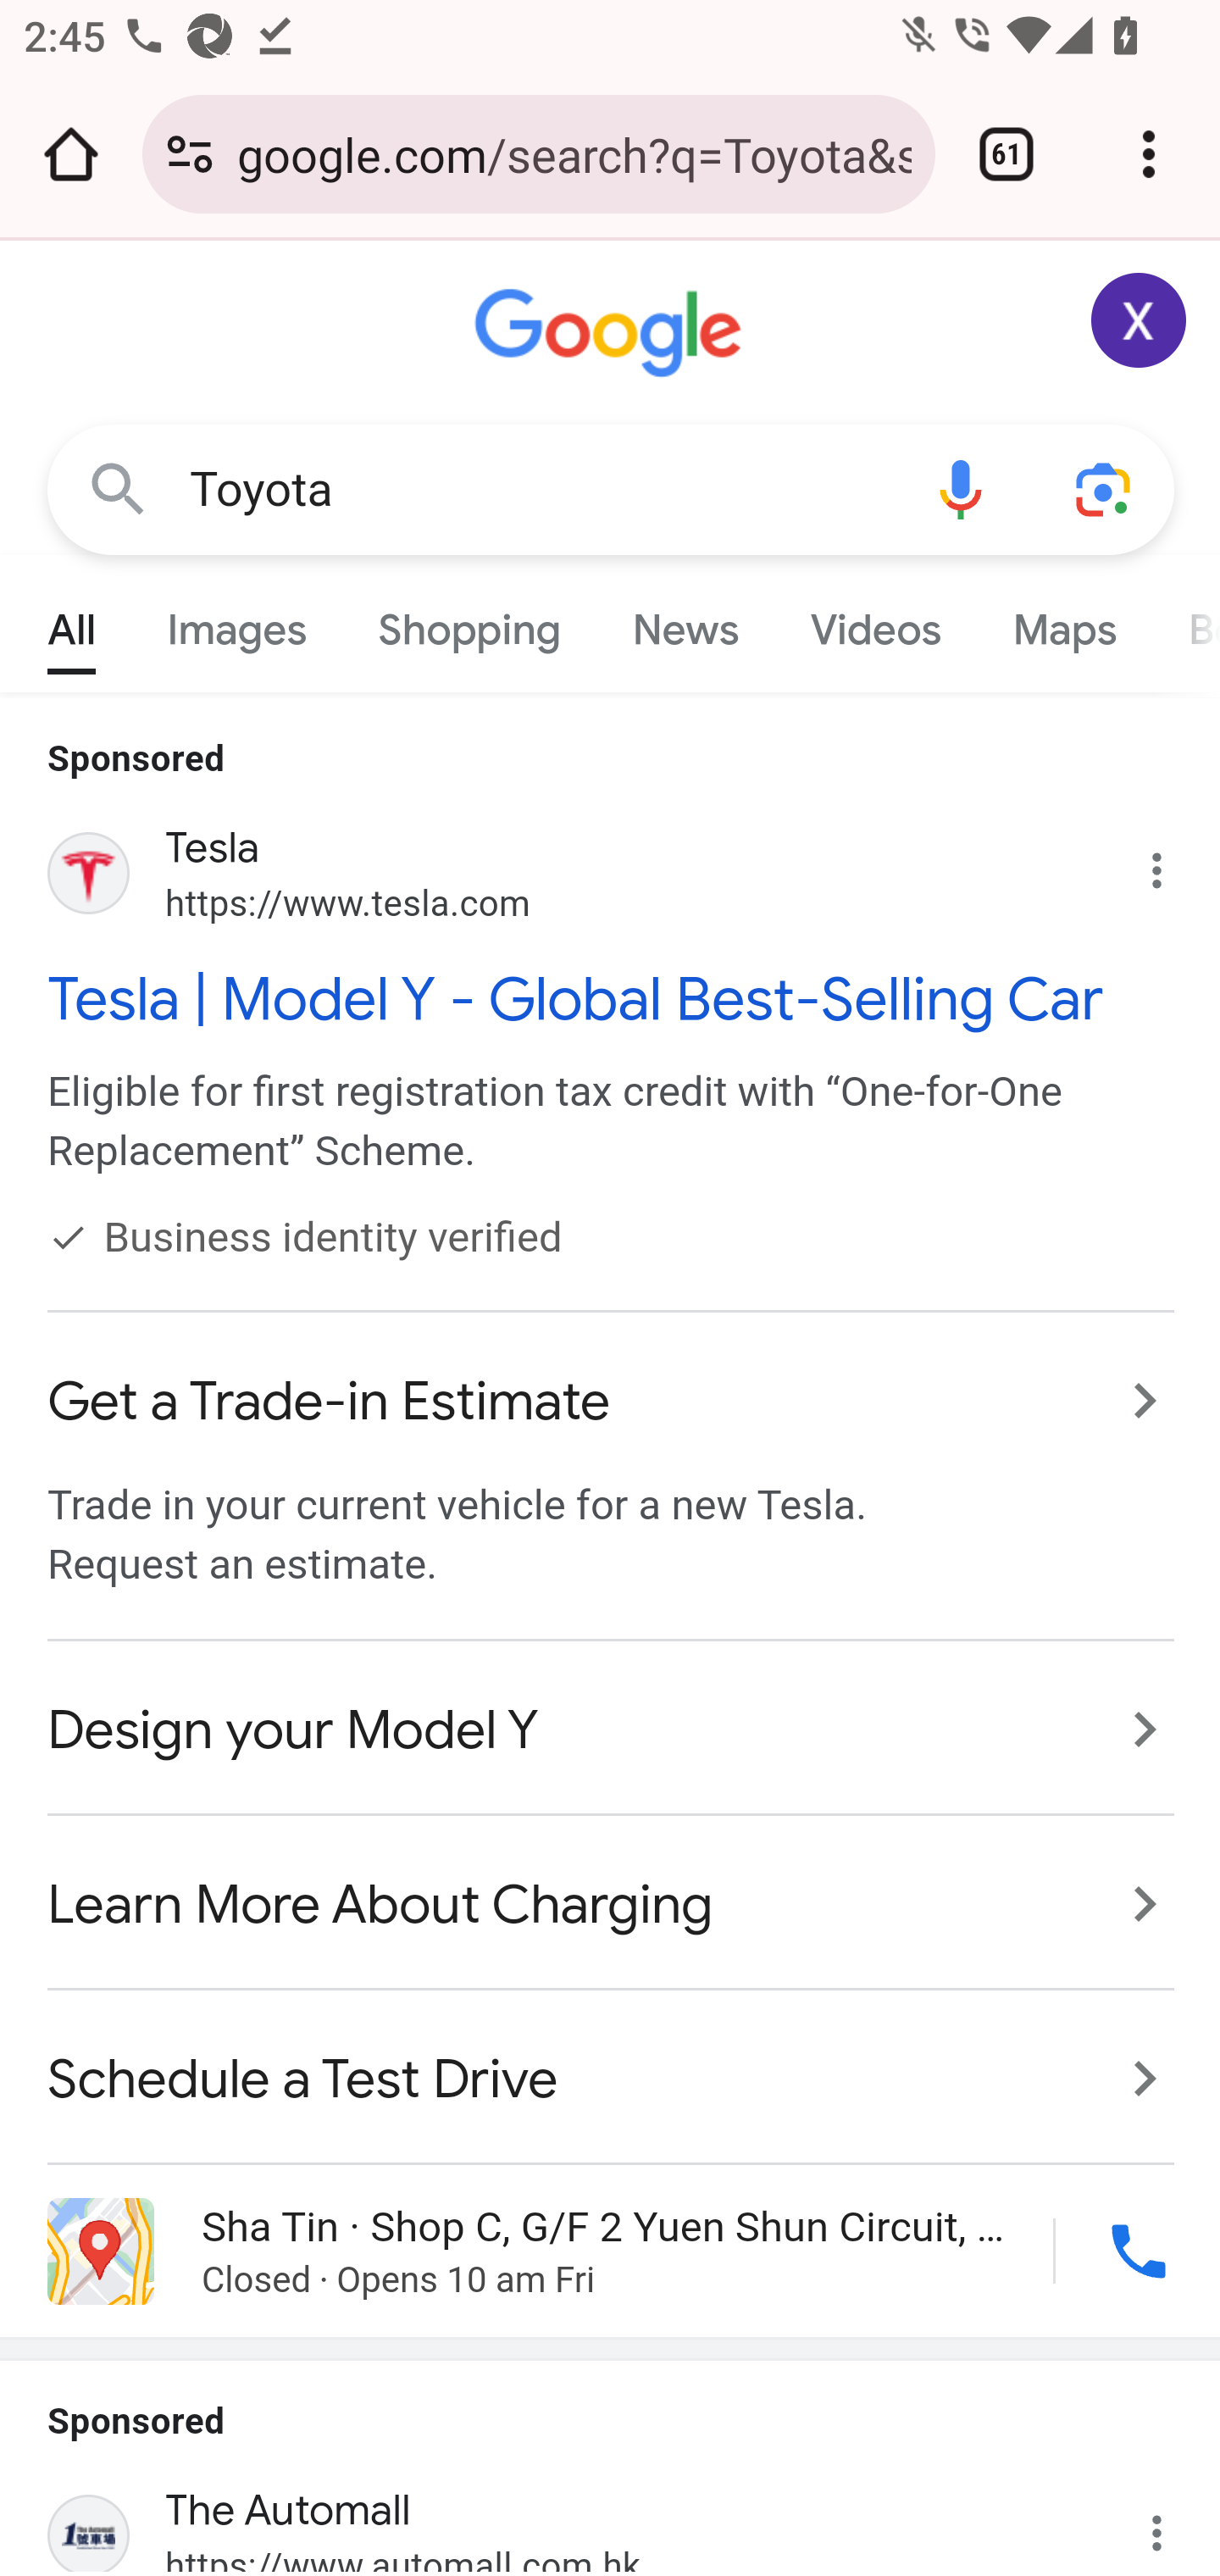 This screenshot has width=1220, height=2576. I want to click on Open the home page, so click(71, 154).